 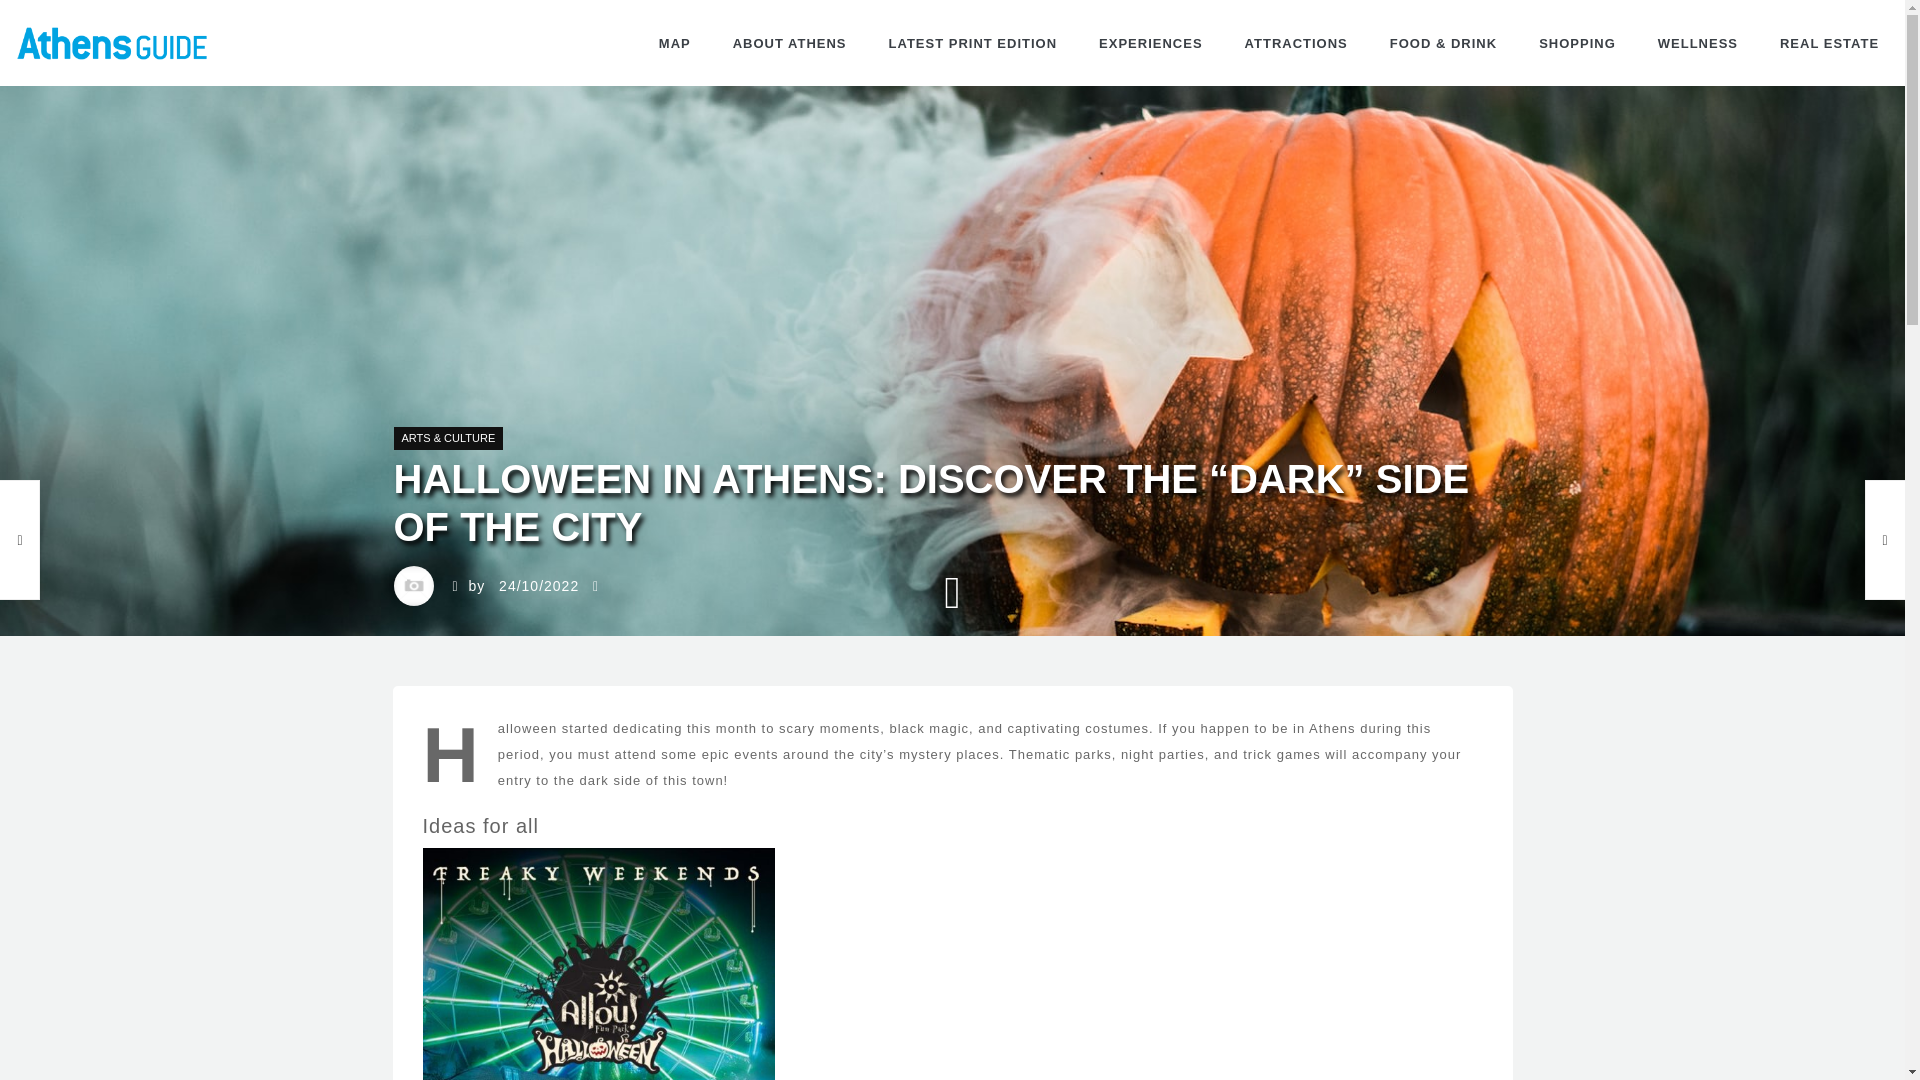 I want to click on Shopping, so click(x=1578, y=44).